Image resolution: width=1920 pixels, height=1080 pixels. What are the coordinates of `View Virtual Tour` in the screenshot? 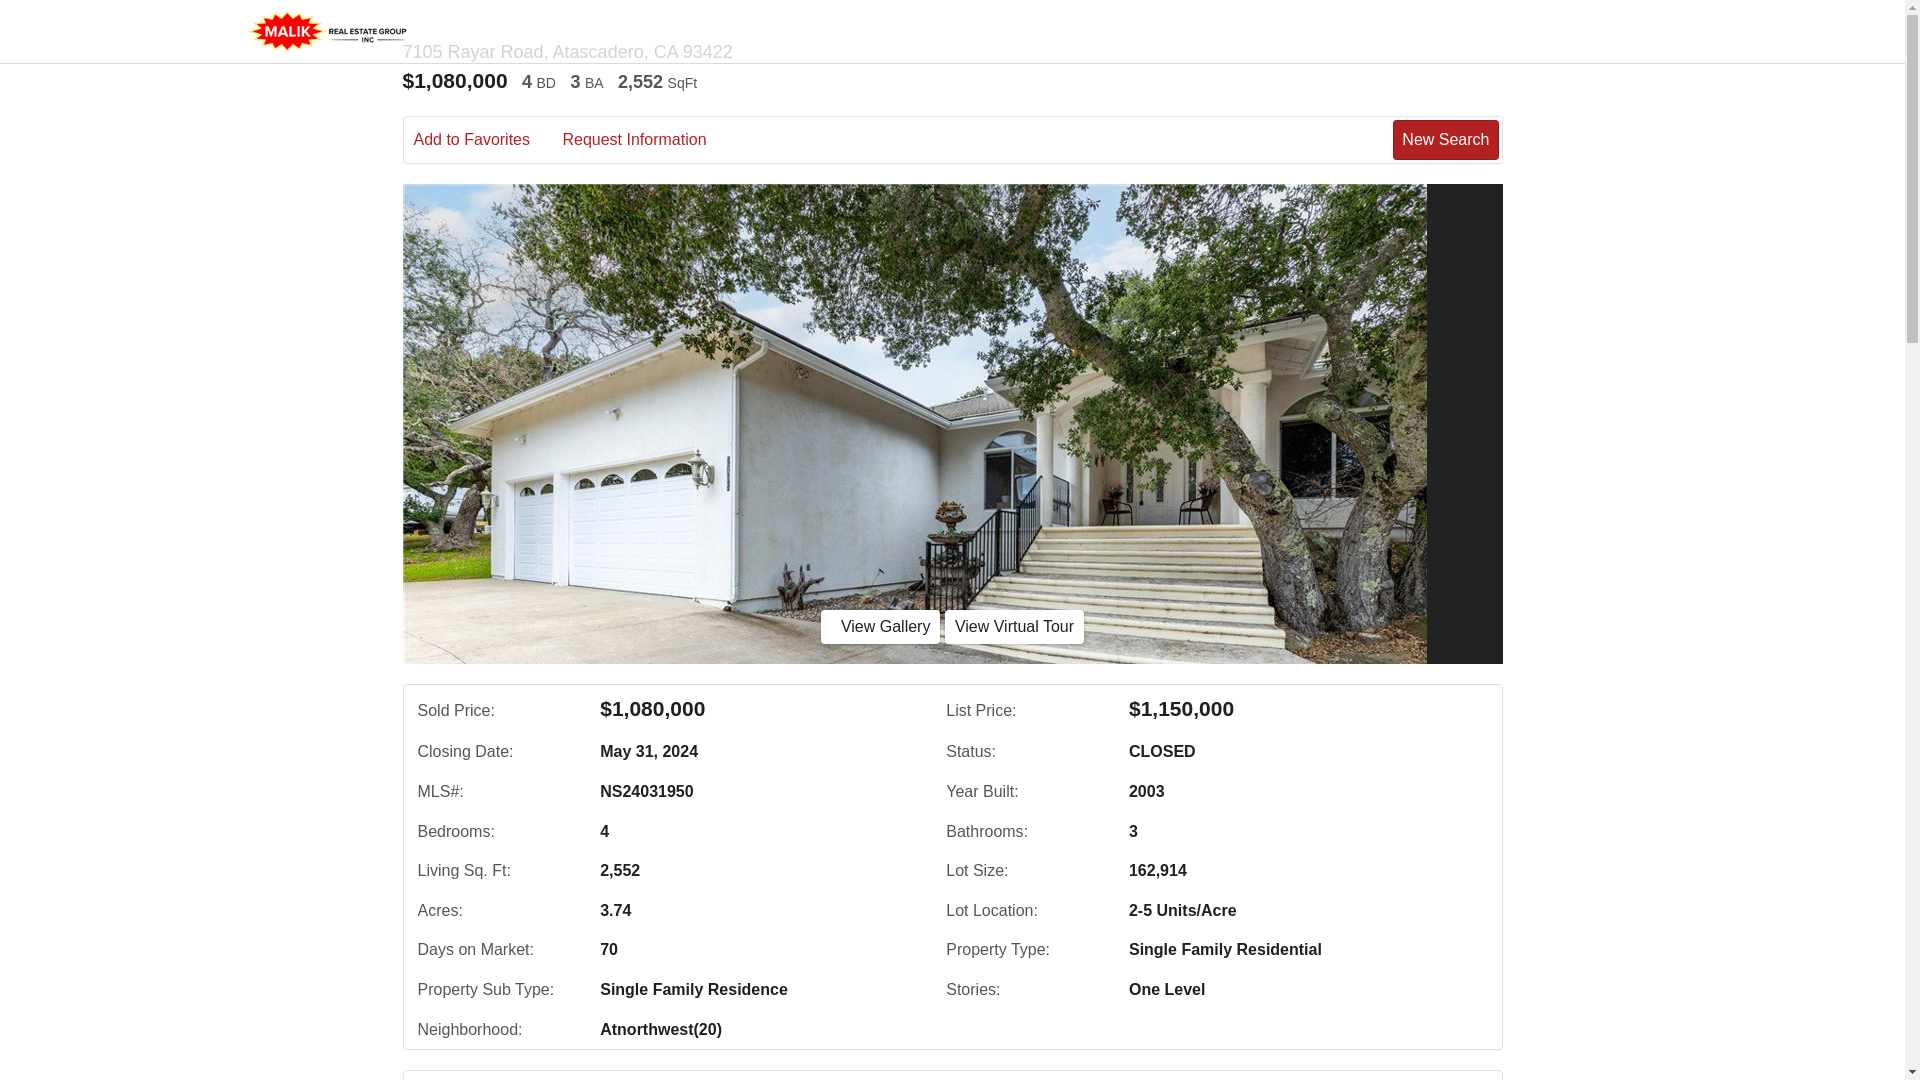 It's located at (1014, 626).